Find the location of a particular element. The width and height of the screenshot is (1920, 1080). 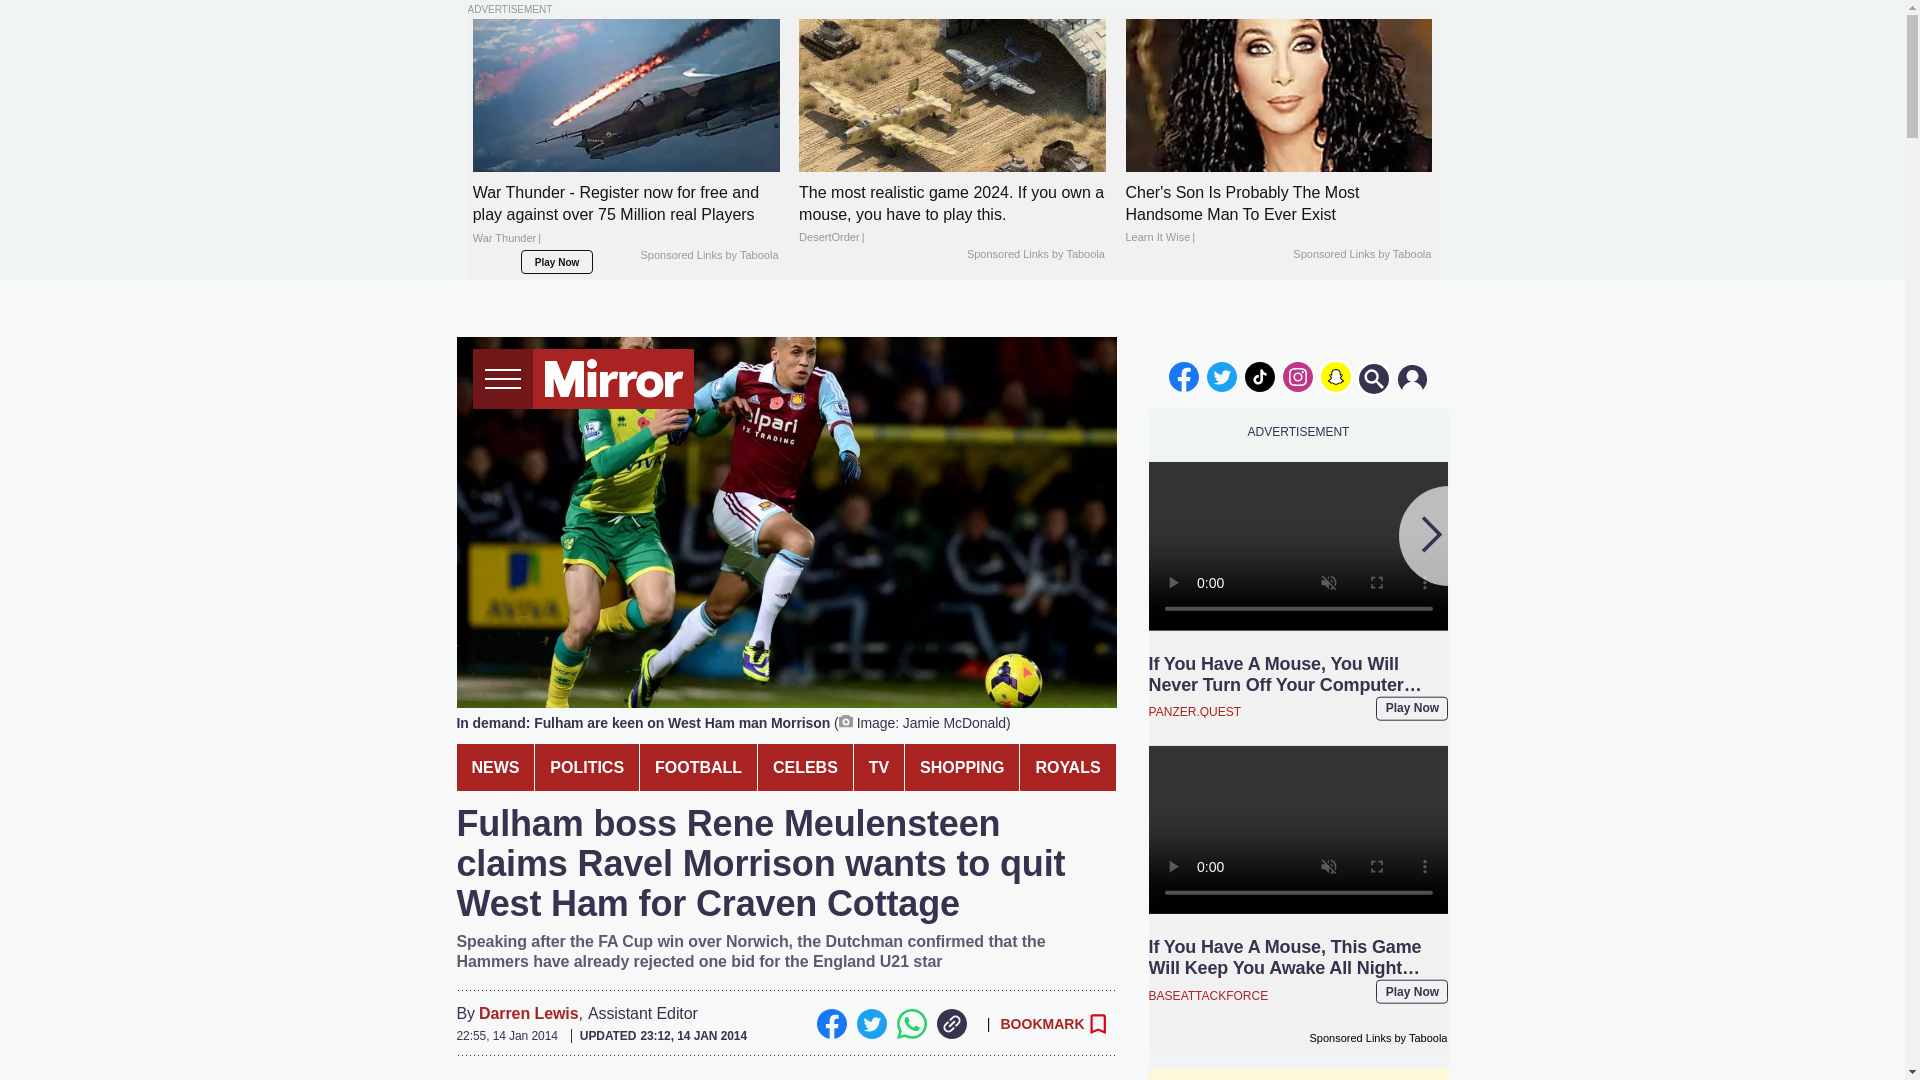

tiktok is located at coordinates (1260, 376).